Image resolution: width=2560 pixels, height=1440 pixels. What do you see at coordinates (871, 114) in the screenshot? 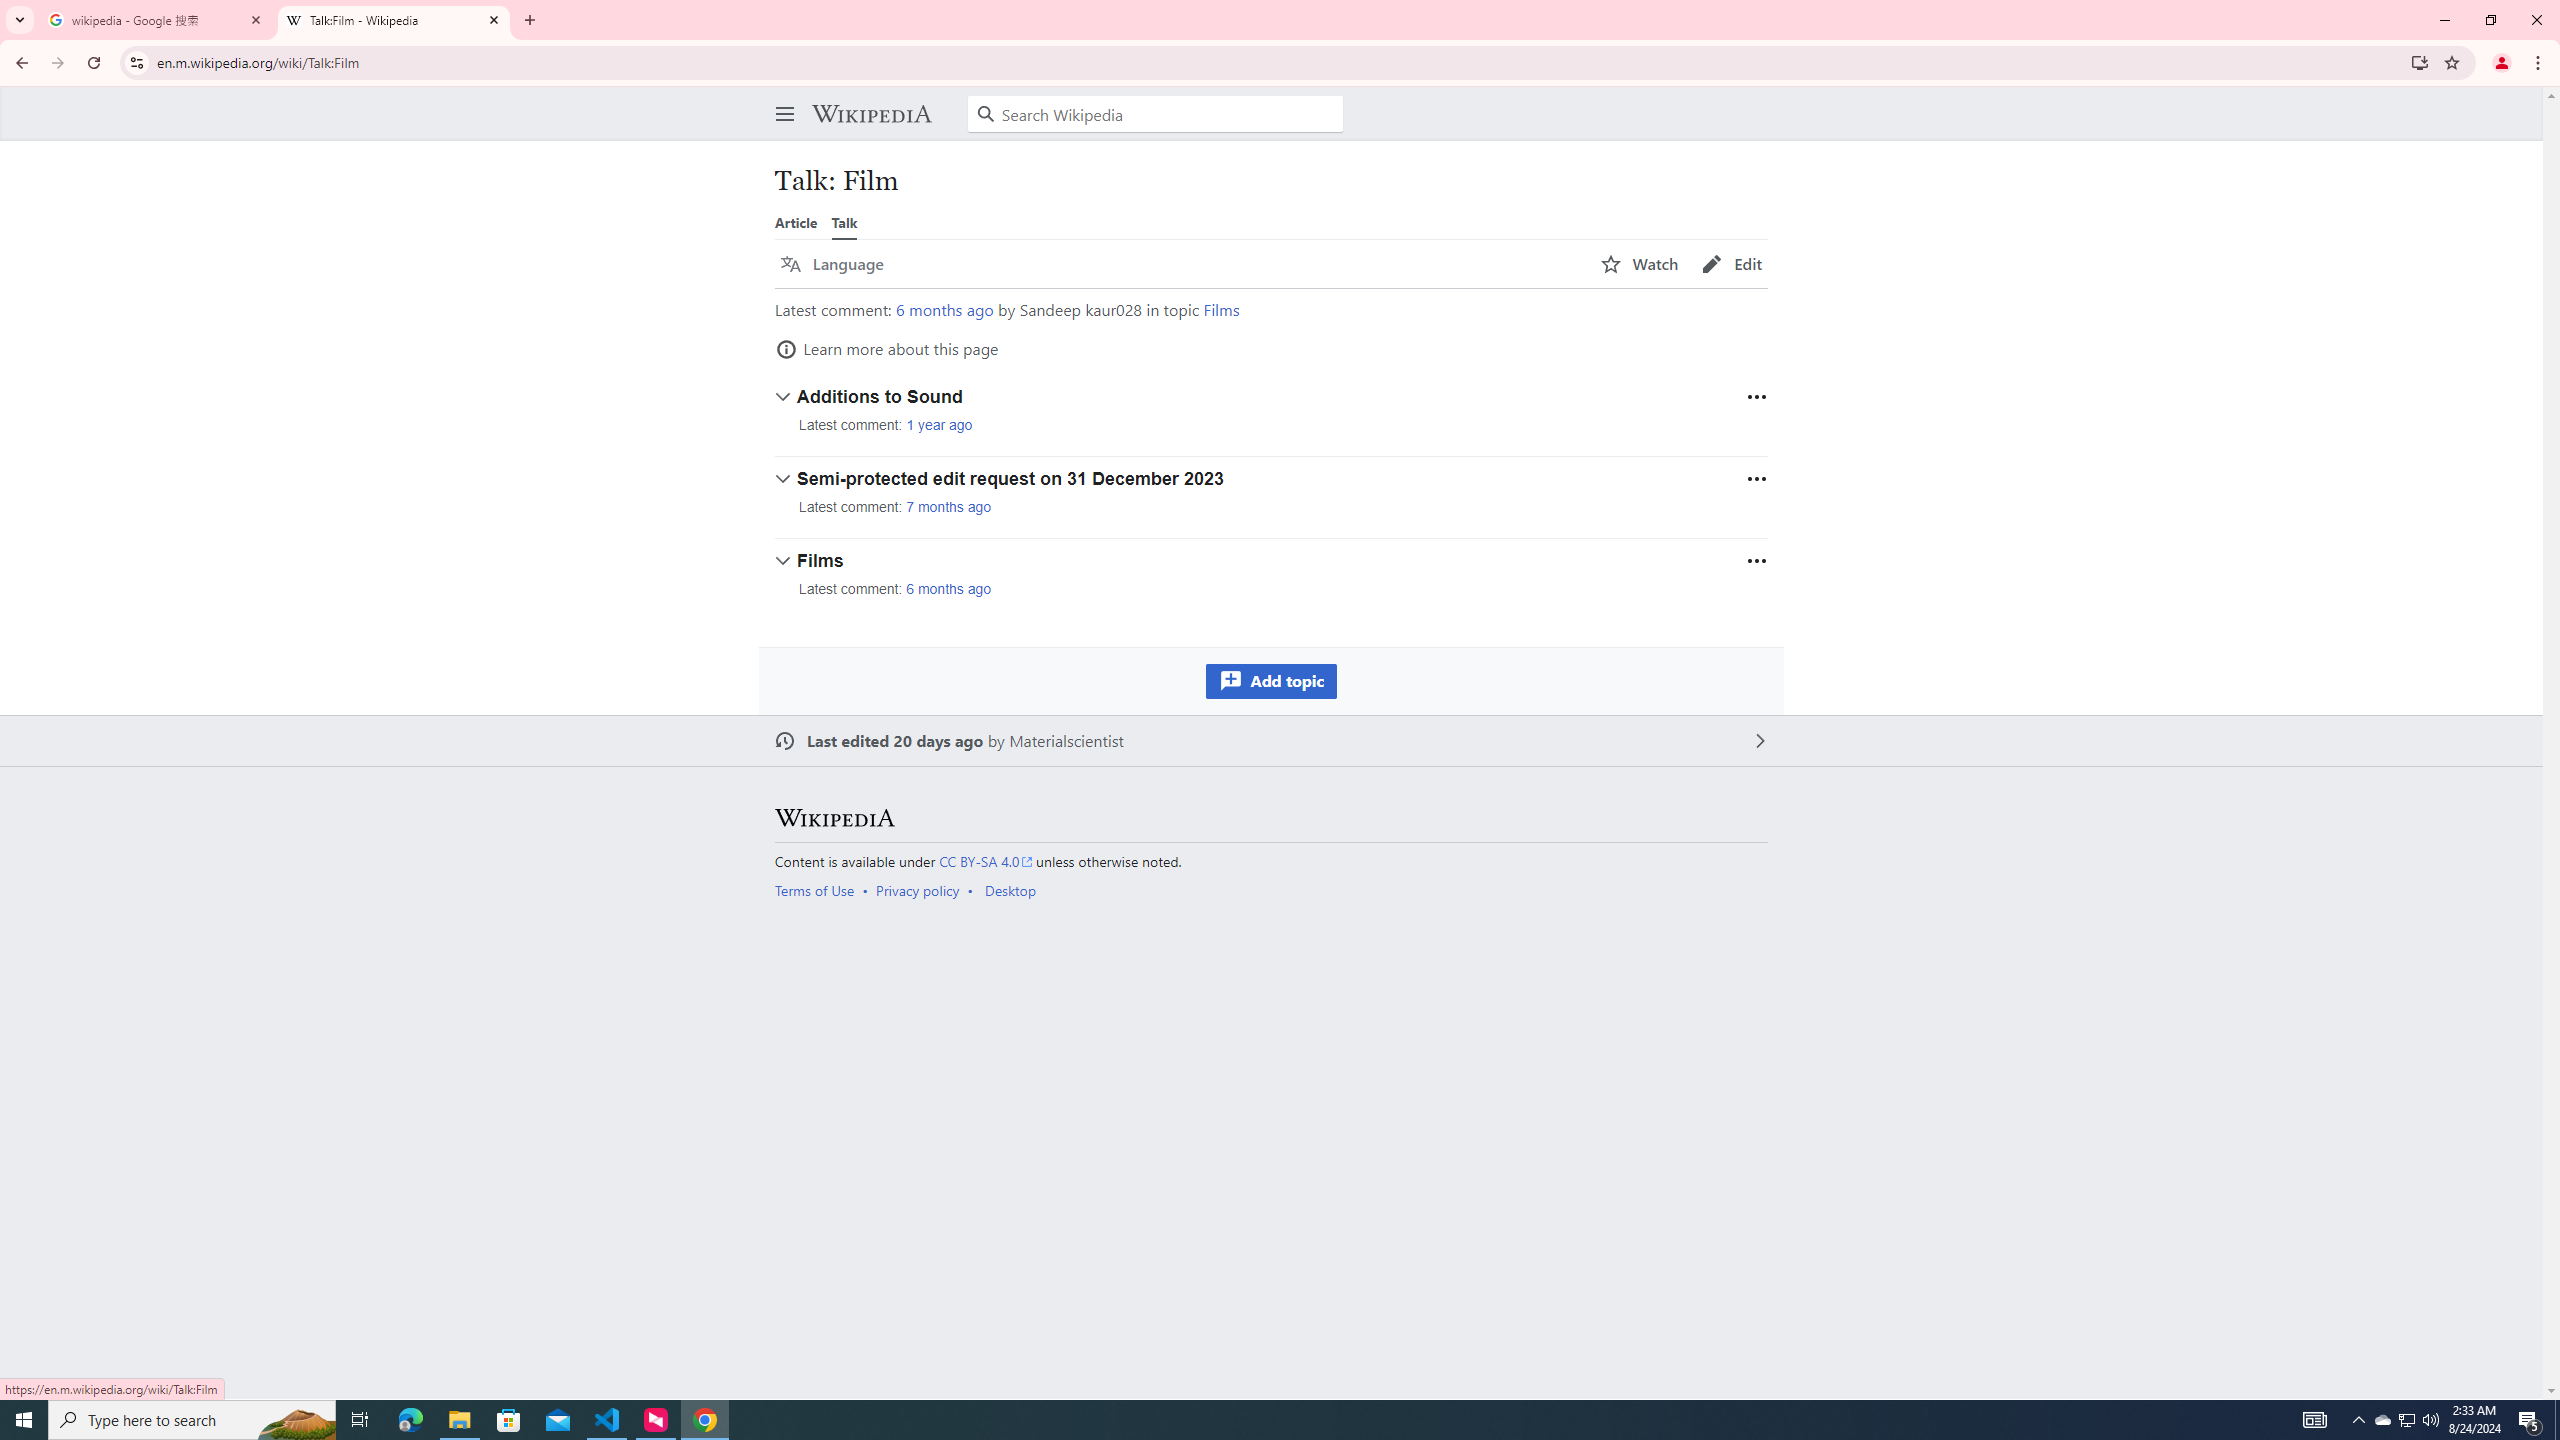
I see `Wikipedia` at bounding box center [871, 114].